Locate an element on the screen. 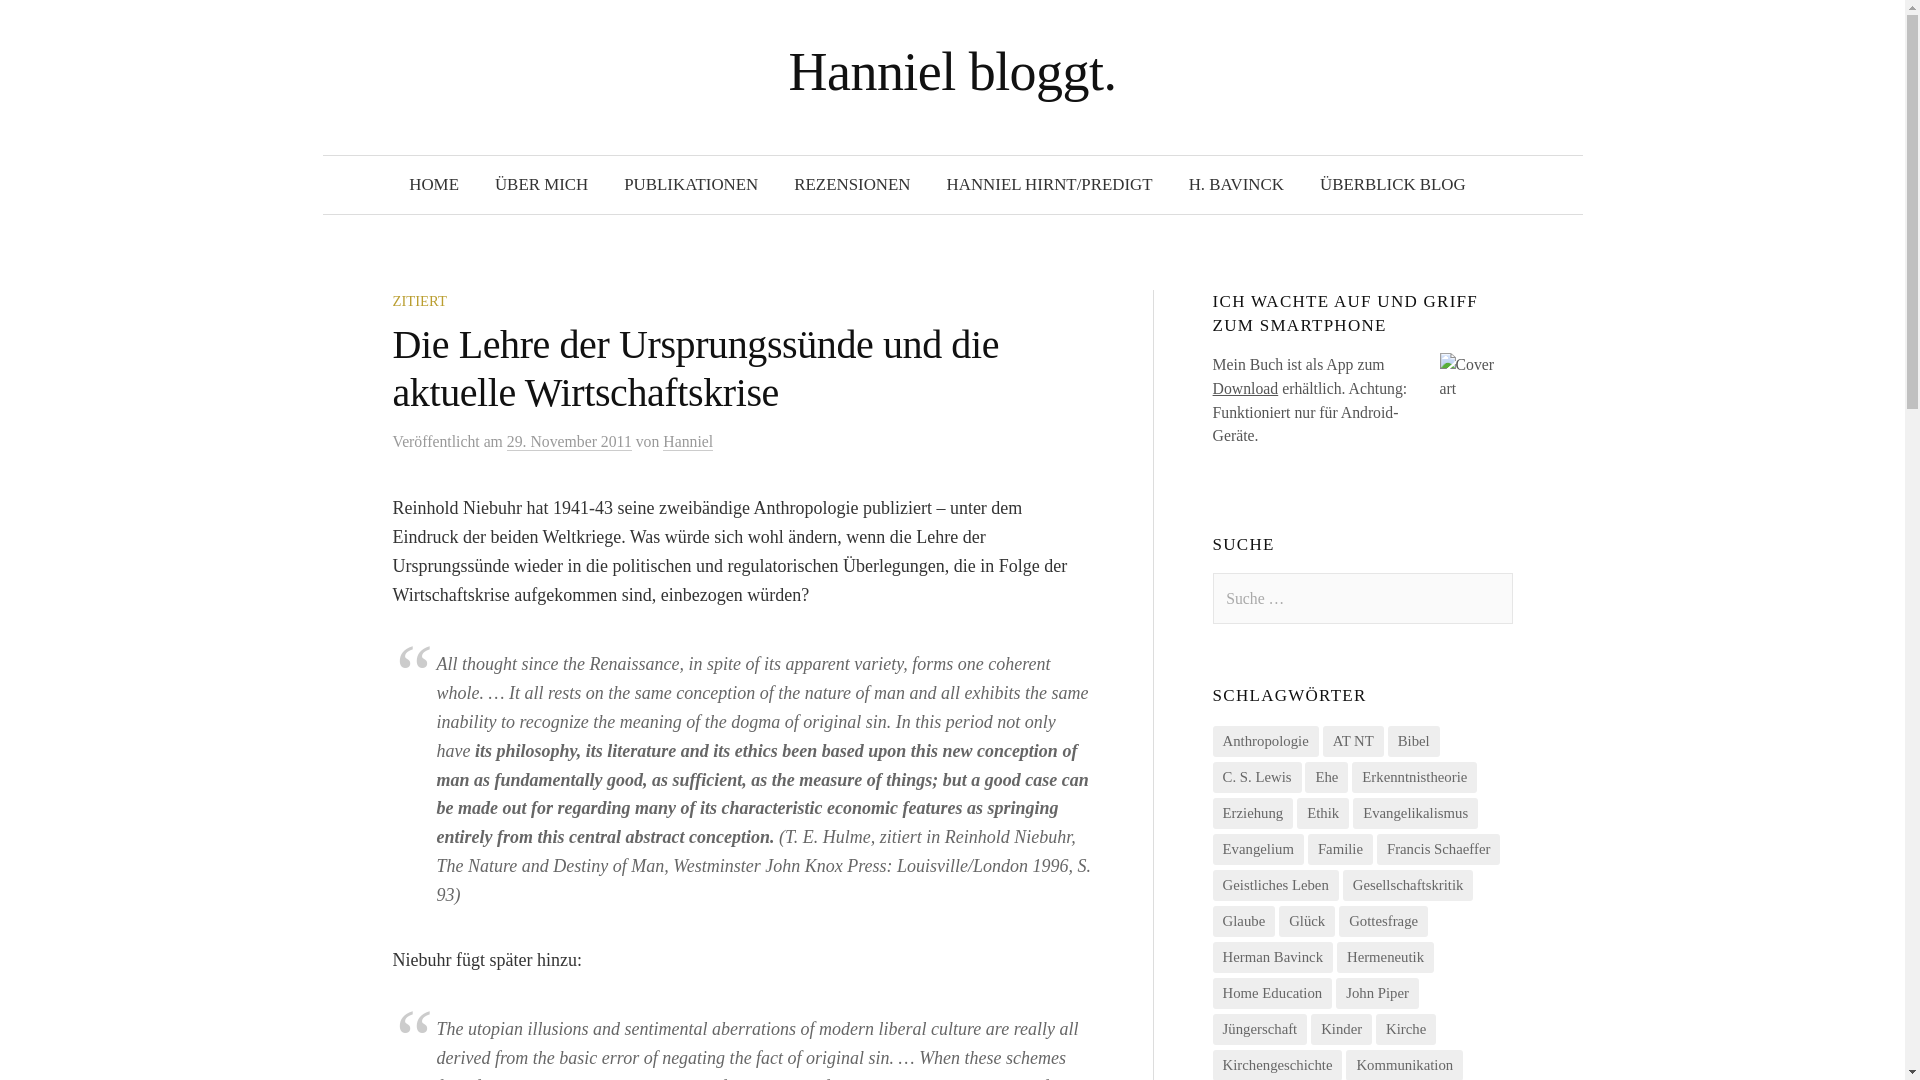  Suche is located at coordinates (24, 24).